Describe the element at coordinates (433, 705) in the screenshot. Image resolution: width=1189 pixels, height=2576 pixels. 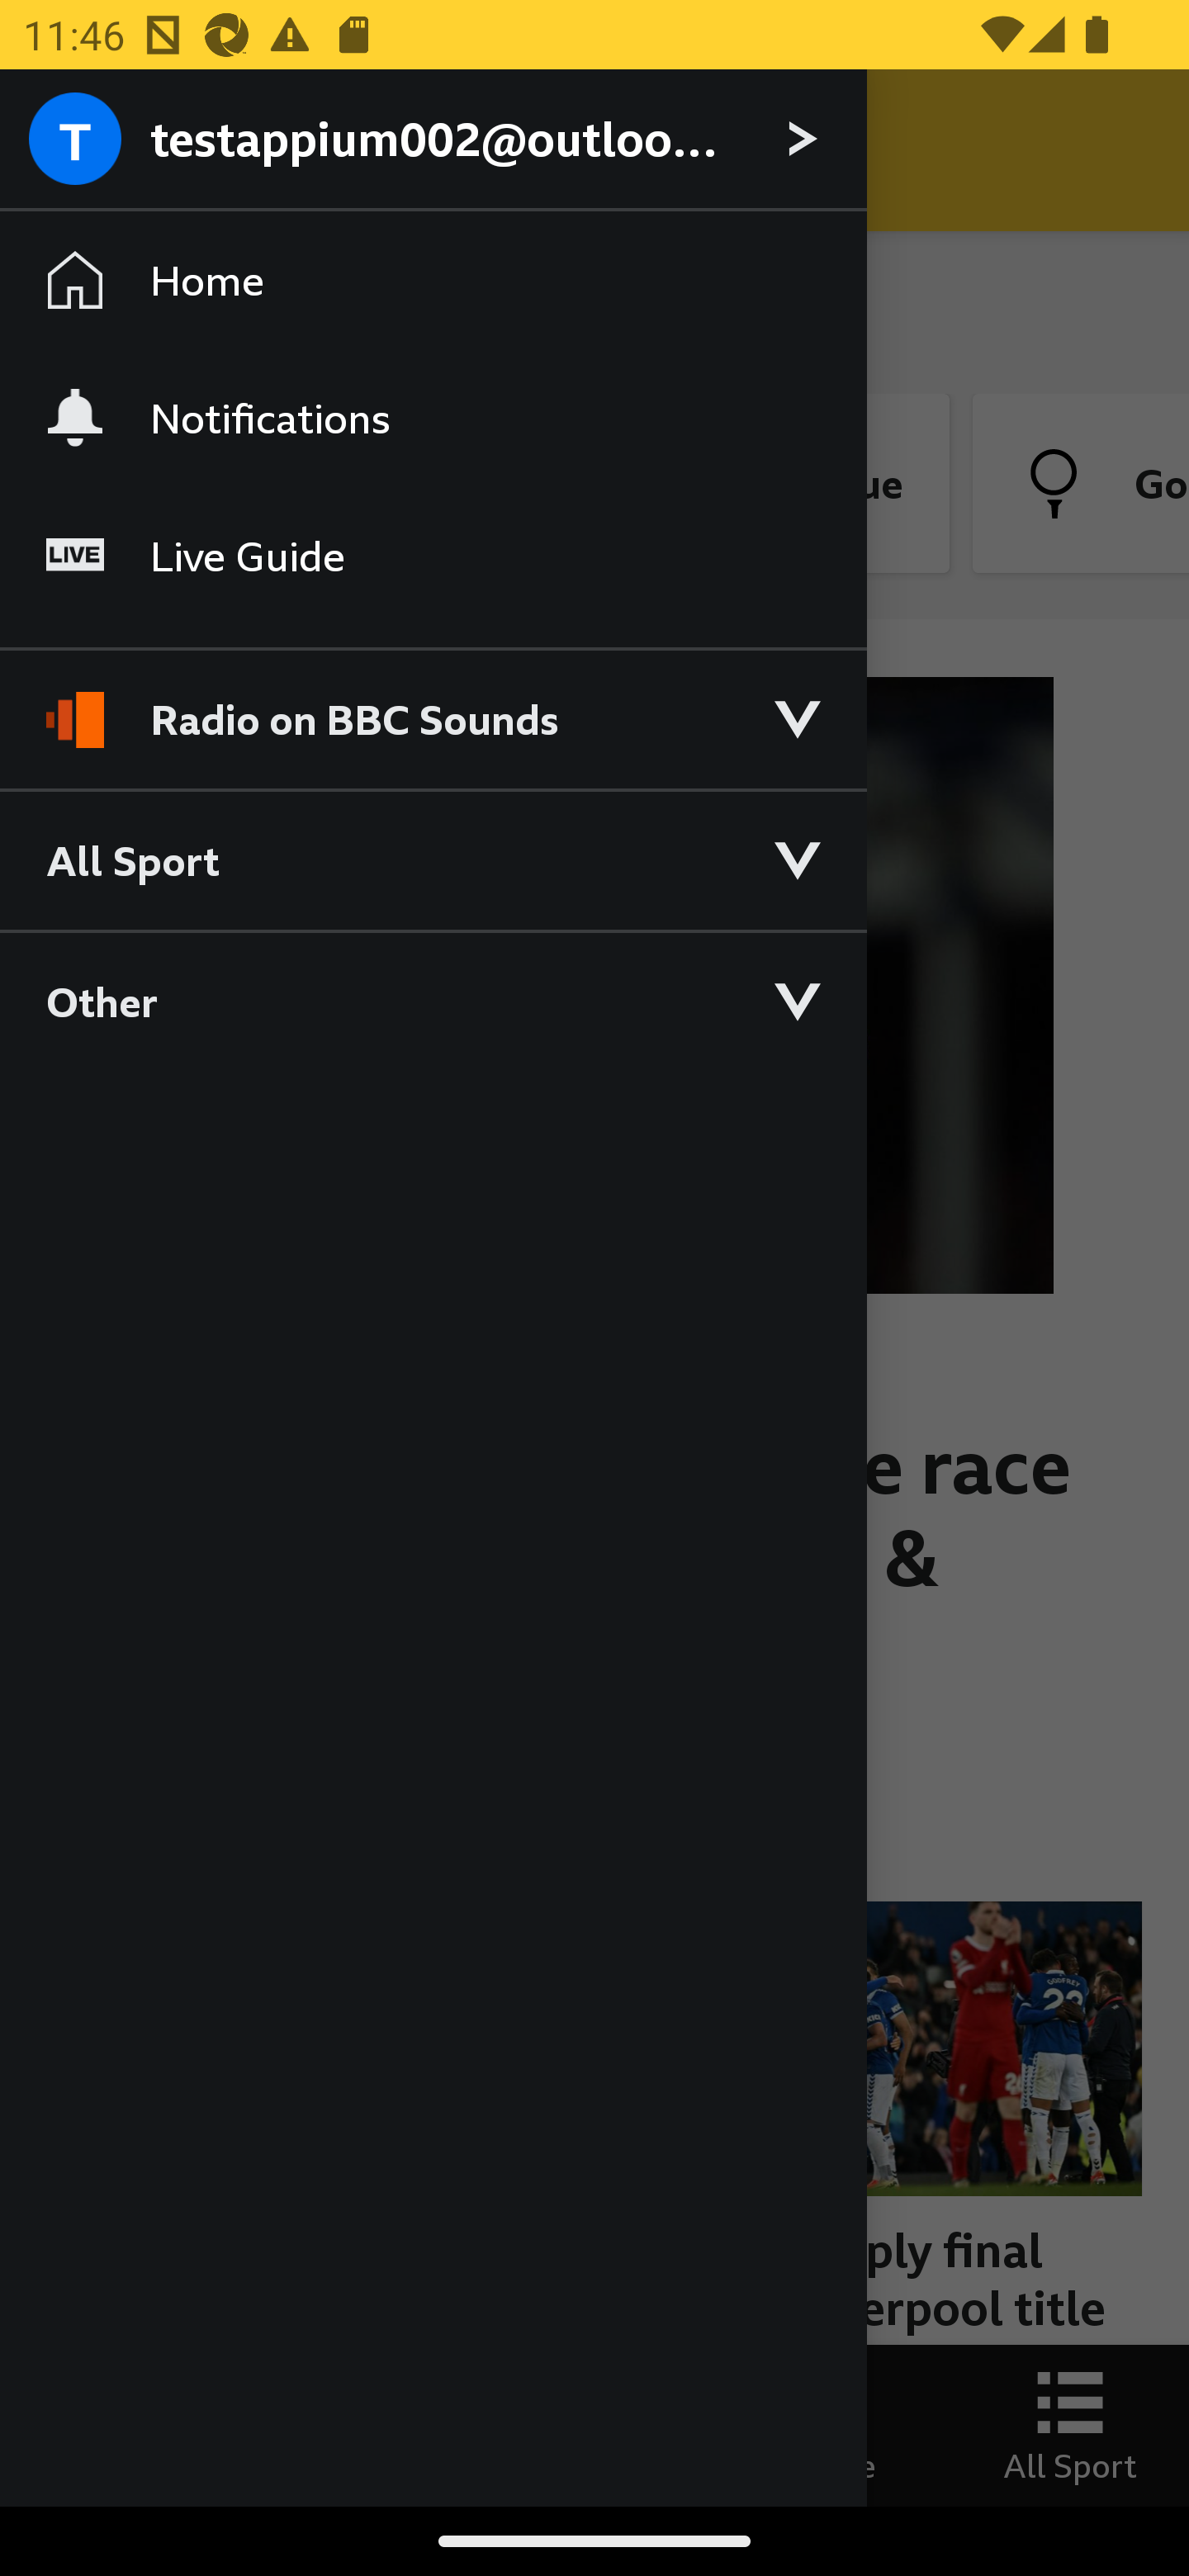
I see `Radio on BBC Sounds` at that location.